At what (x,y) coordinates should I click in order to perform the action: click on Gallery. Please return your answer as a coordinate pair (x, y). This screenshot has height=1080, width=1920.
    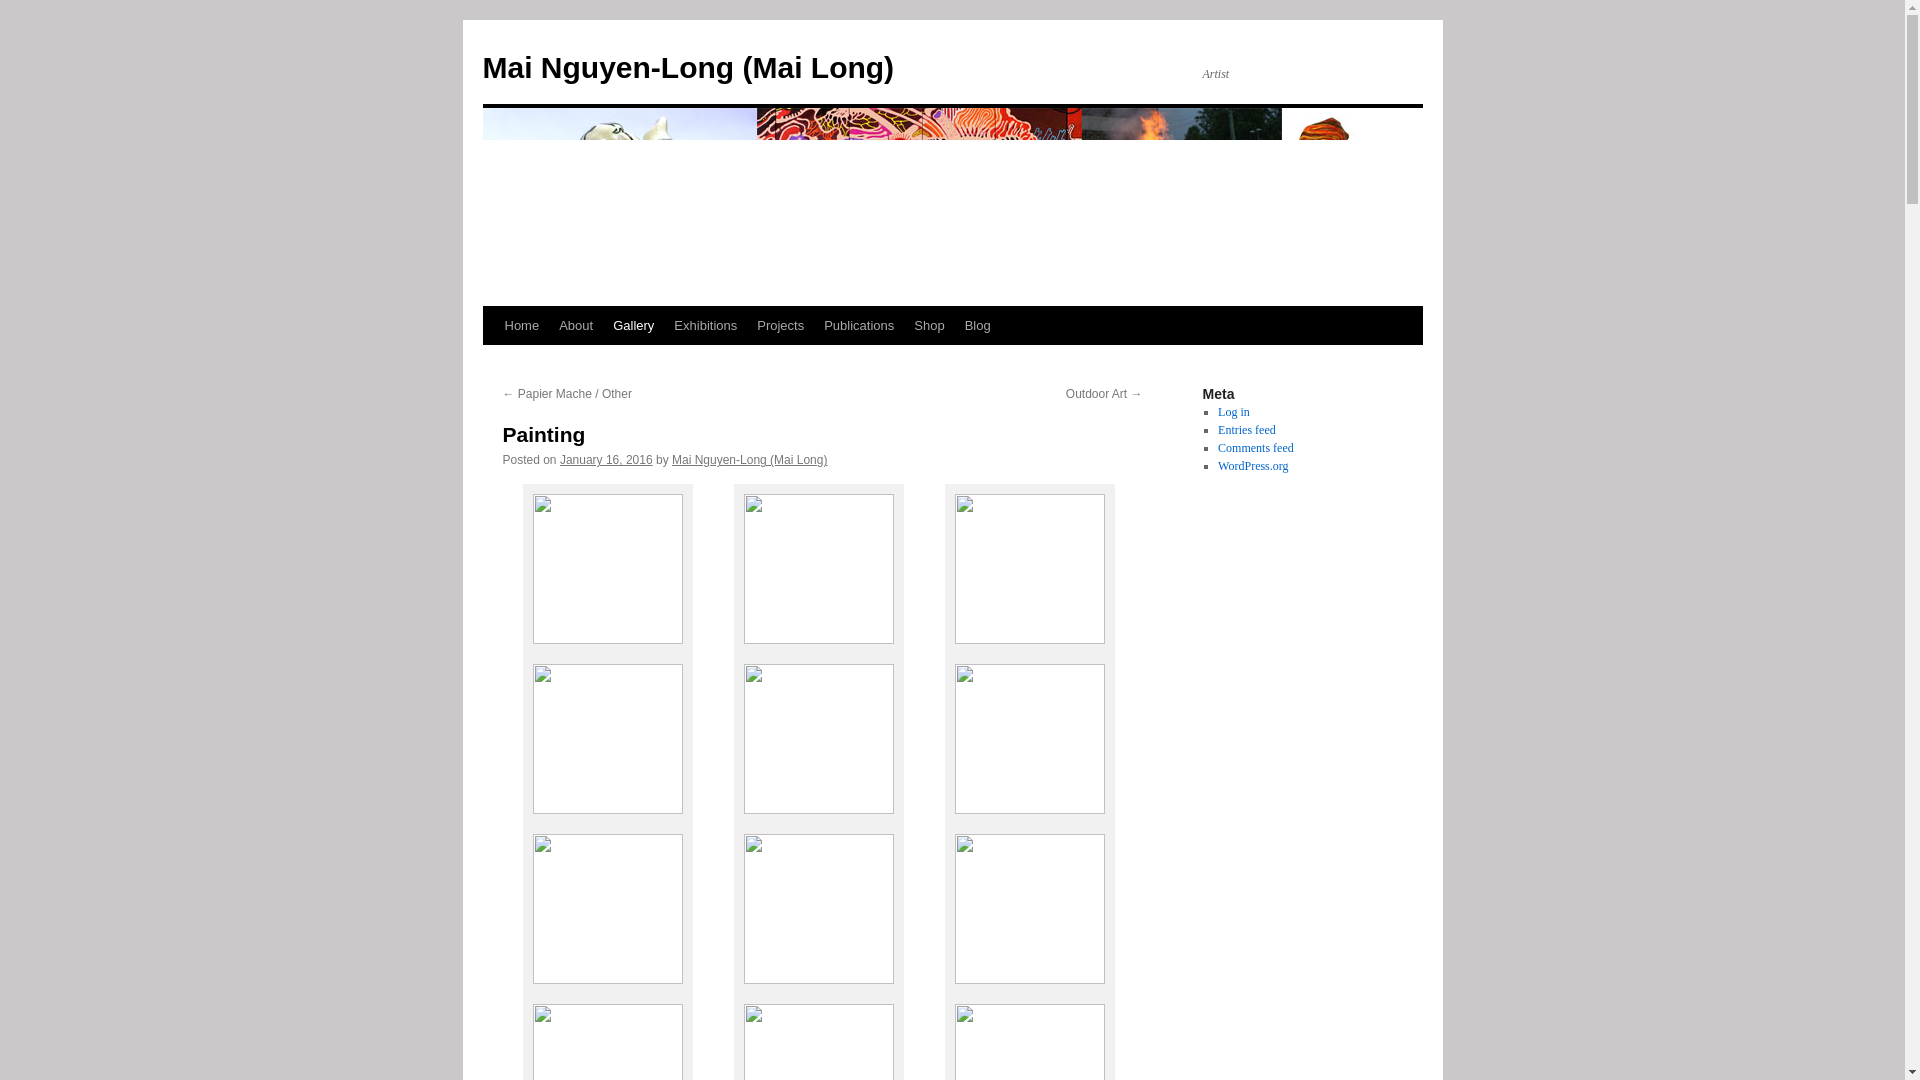
    Looking at the image, I should click on (633, 325).